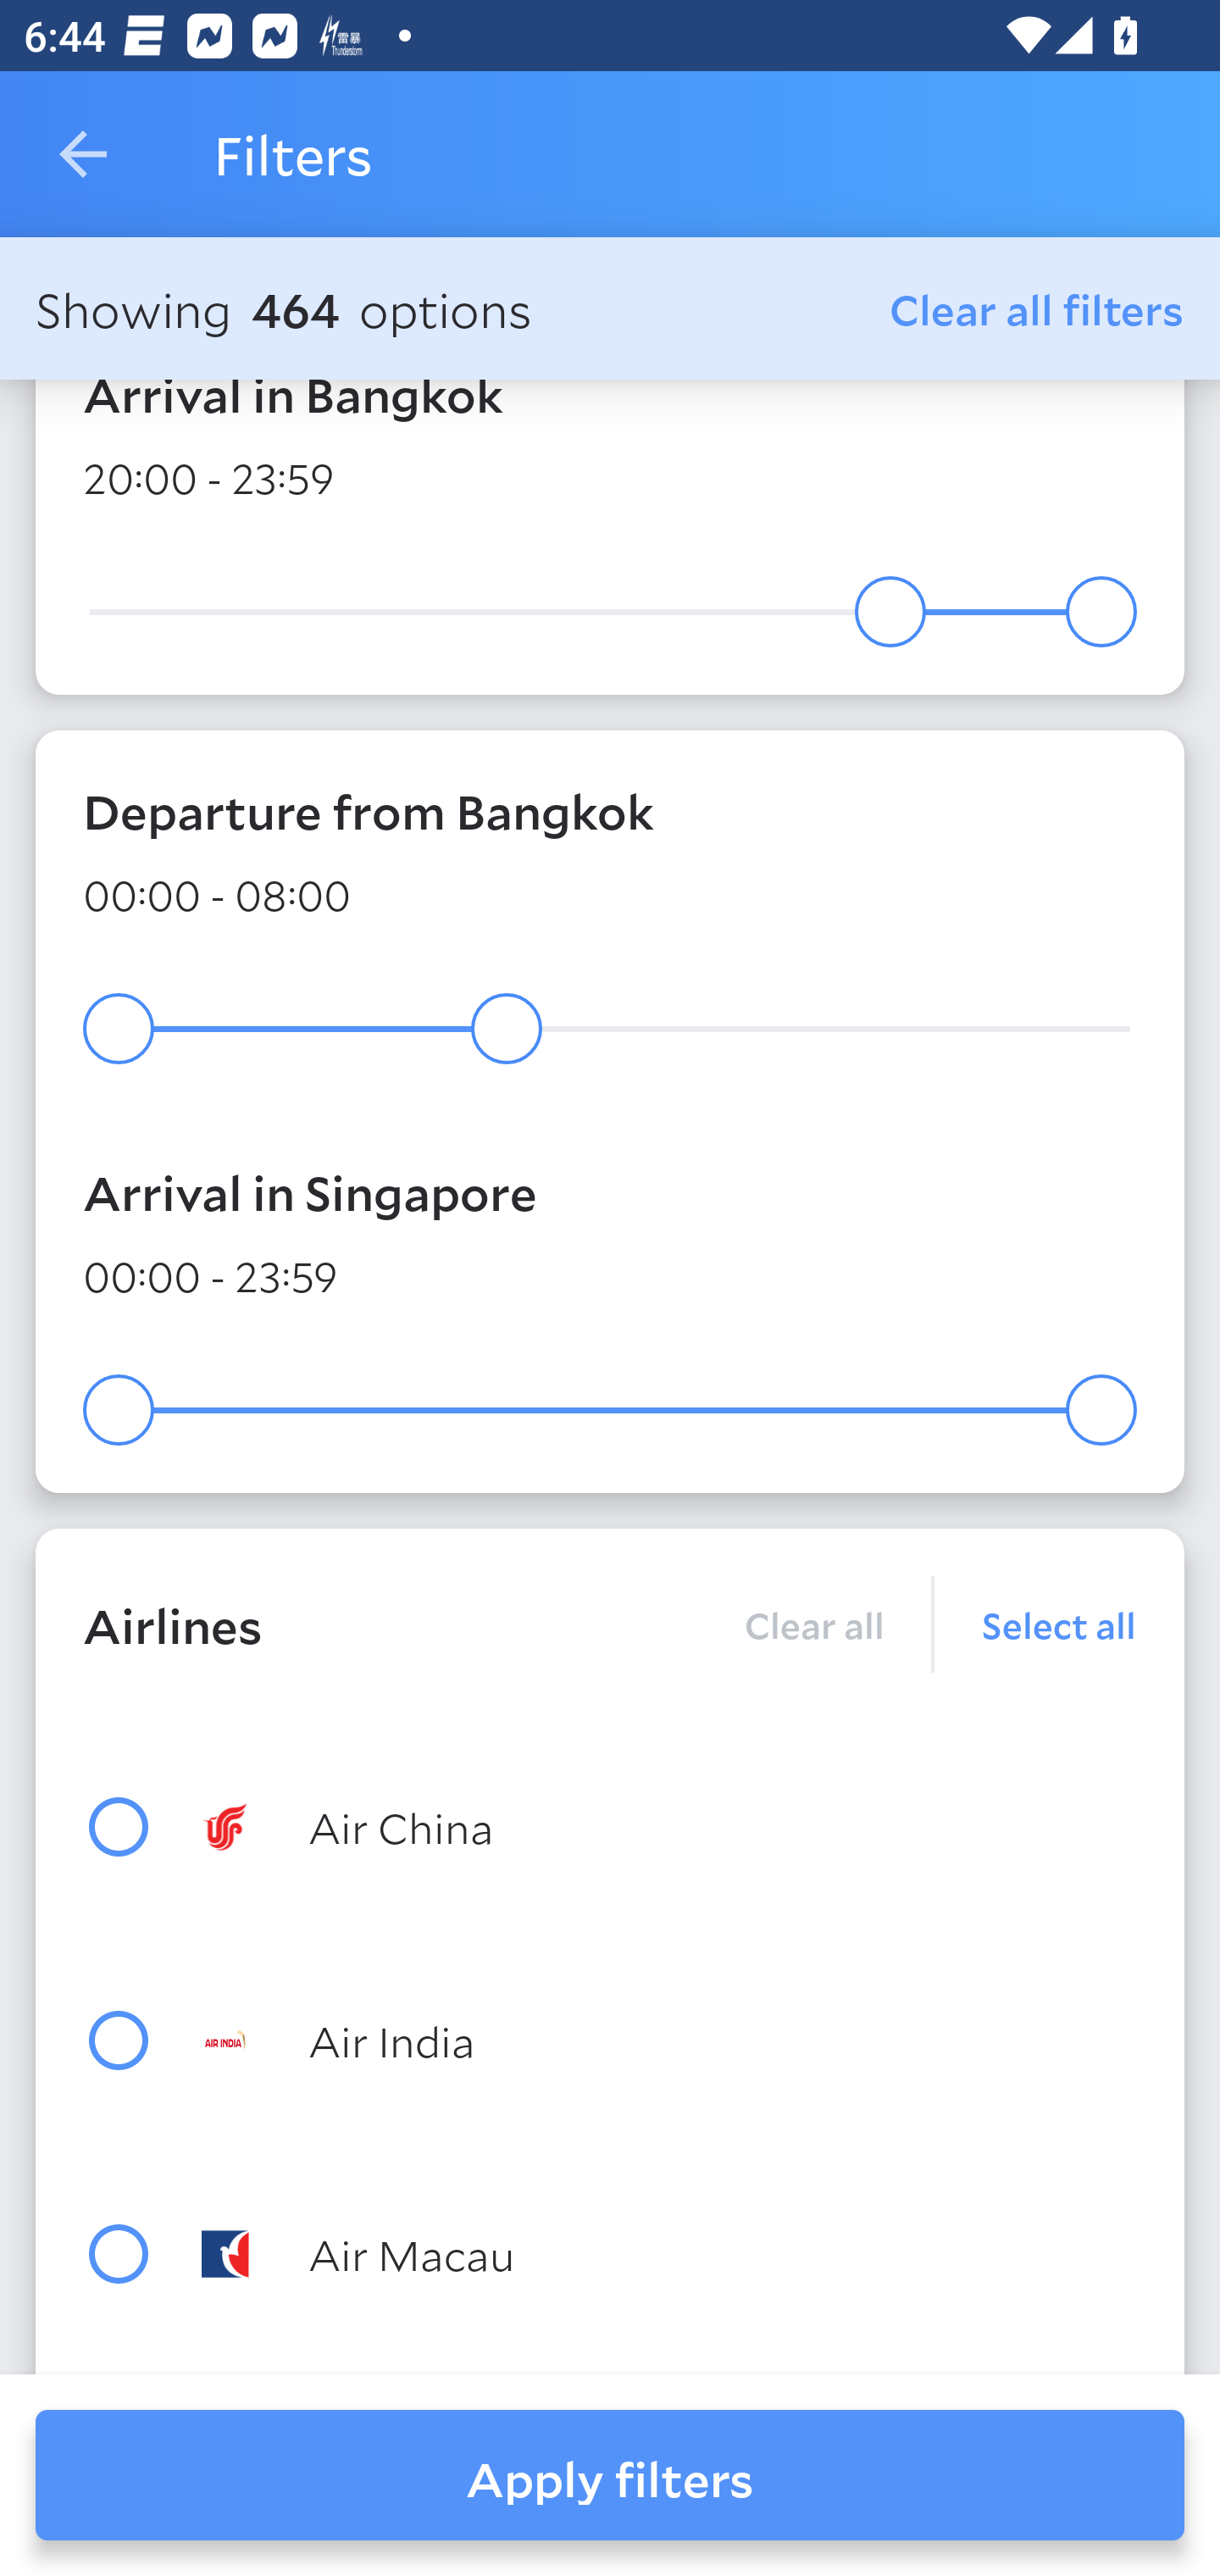 The image size is (1220, 2576). I want to click on Air Macau, so click(669, 2254).